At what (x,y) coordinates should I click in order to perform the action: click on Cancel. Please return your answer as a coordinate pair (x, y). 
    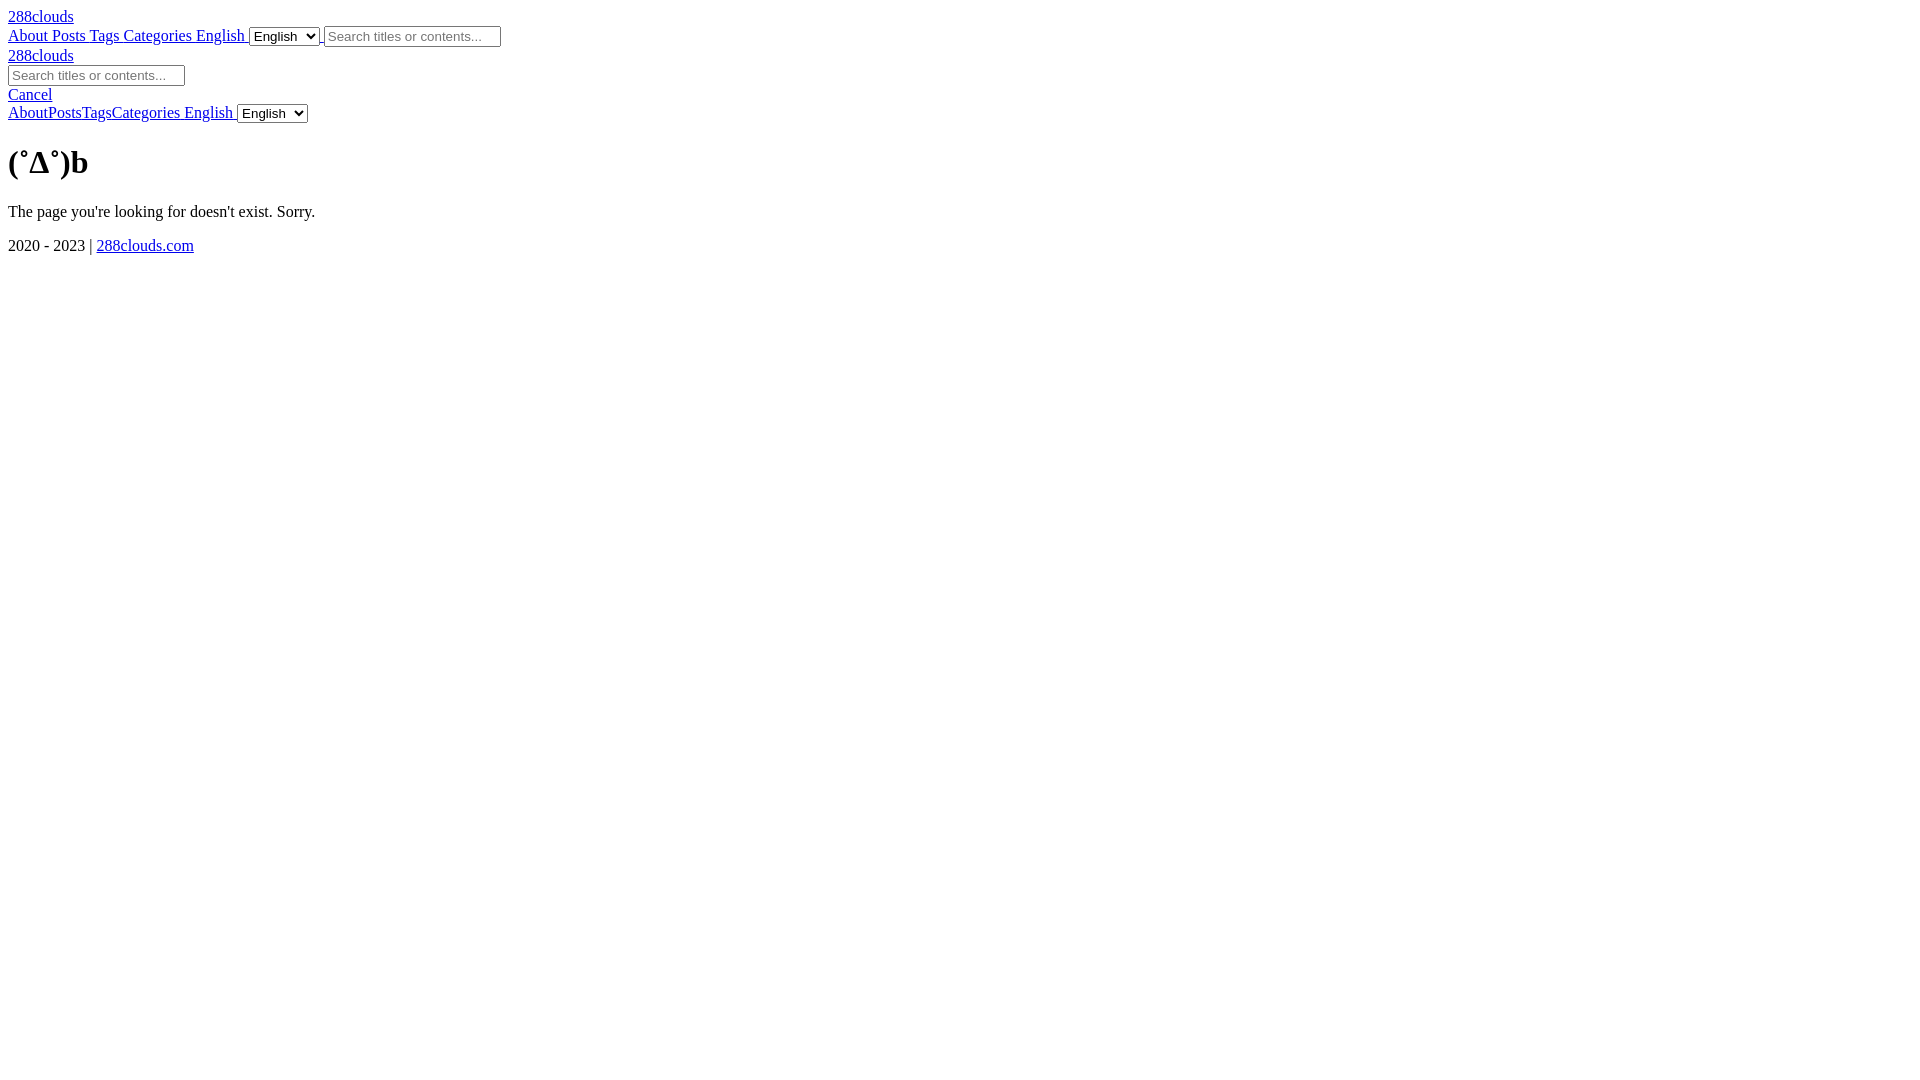
    Looking at the image, I should click on (30, 94).